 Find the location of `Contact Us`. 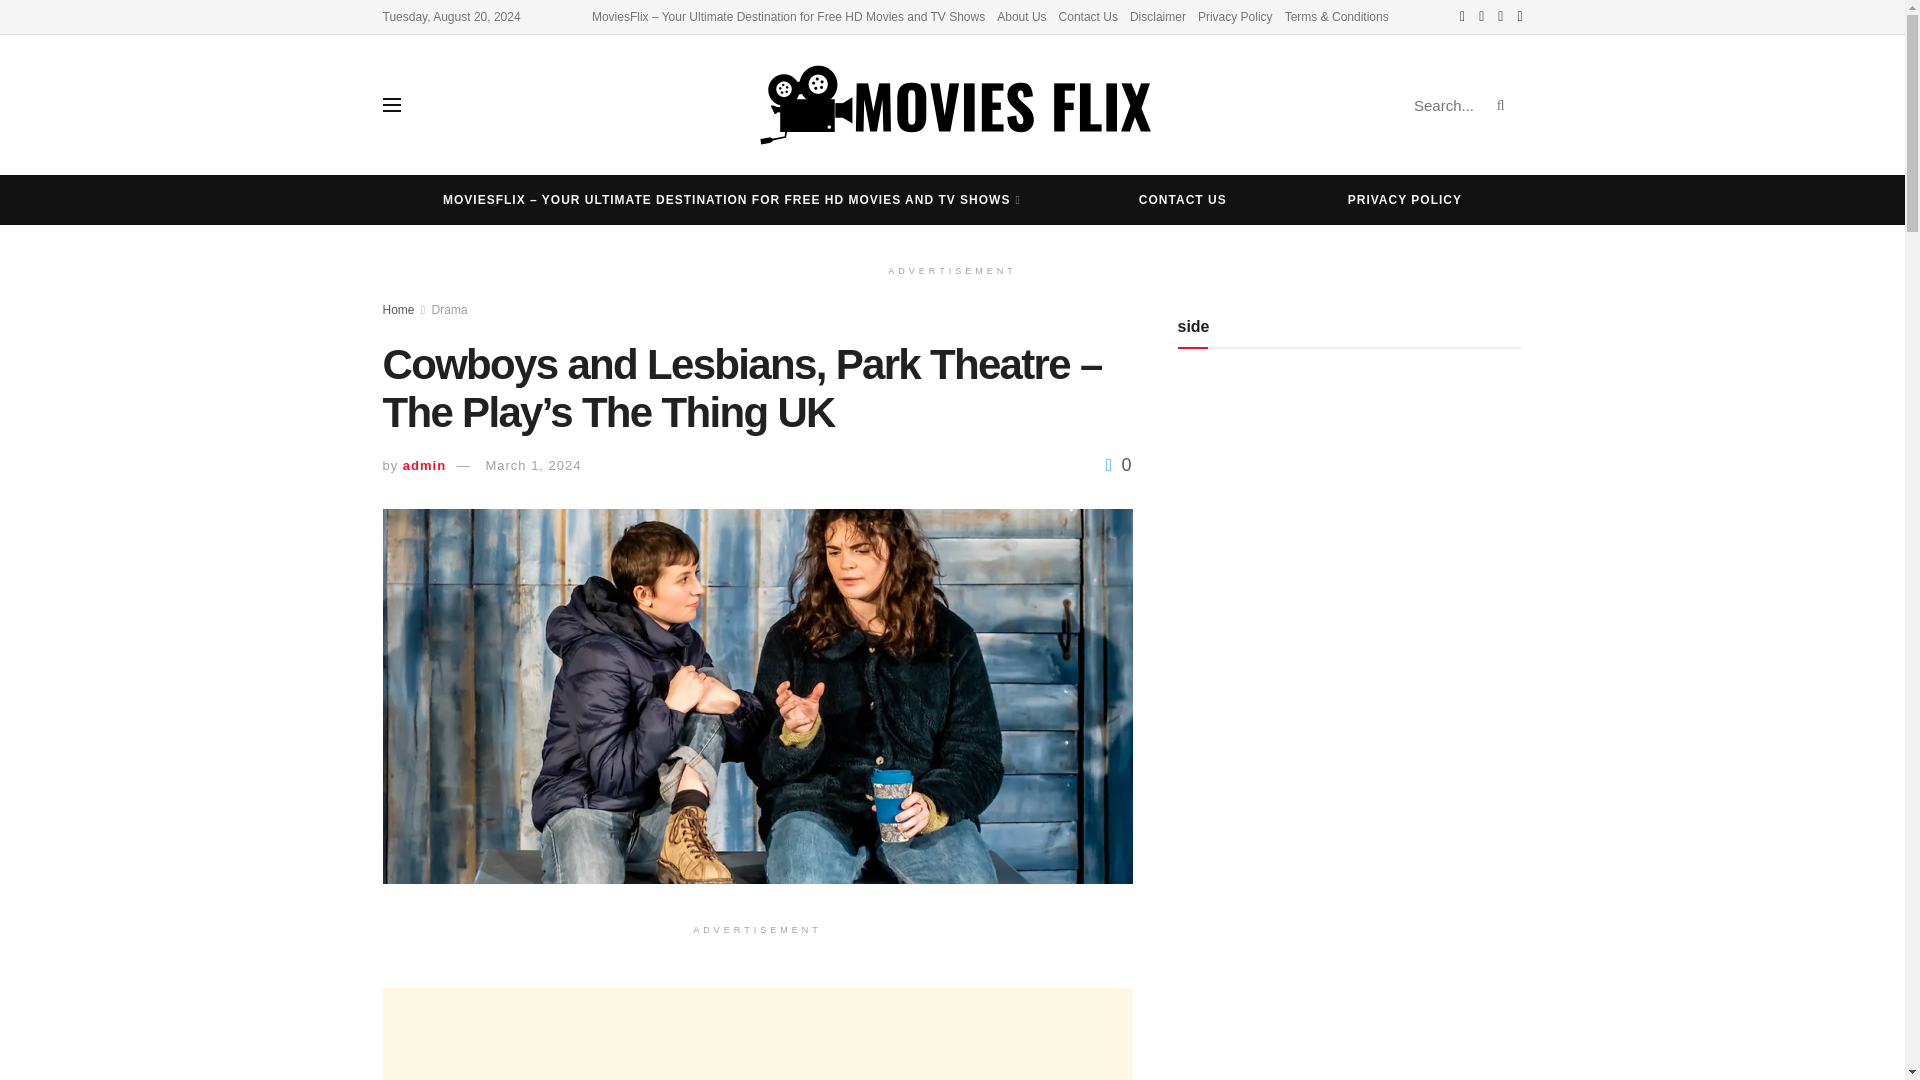

Contact Us is located at coordinates (1088, 16).